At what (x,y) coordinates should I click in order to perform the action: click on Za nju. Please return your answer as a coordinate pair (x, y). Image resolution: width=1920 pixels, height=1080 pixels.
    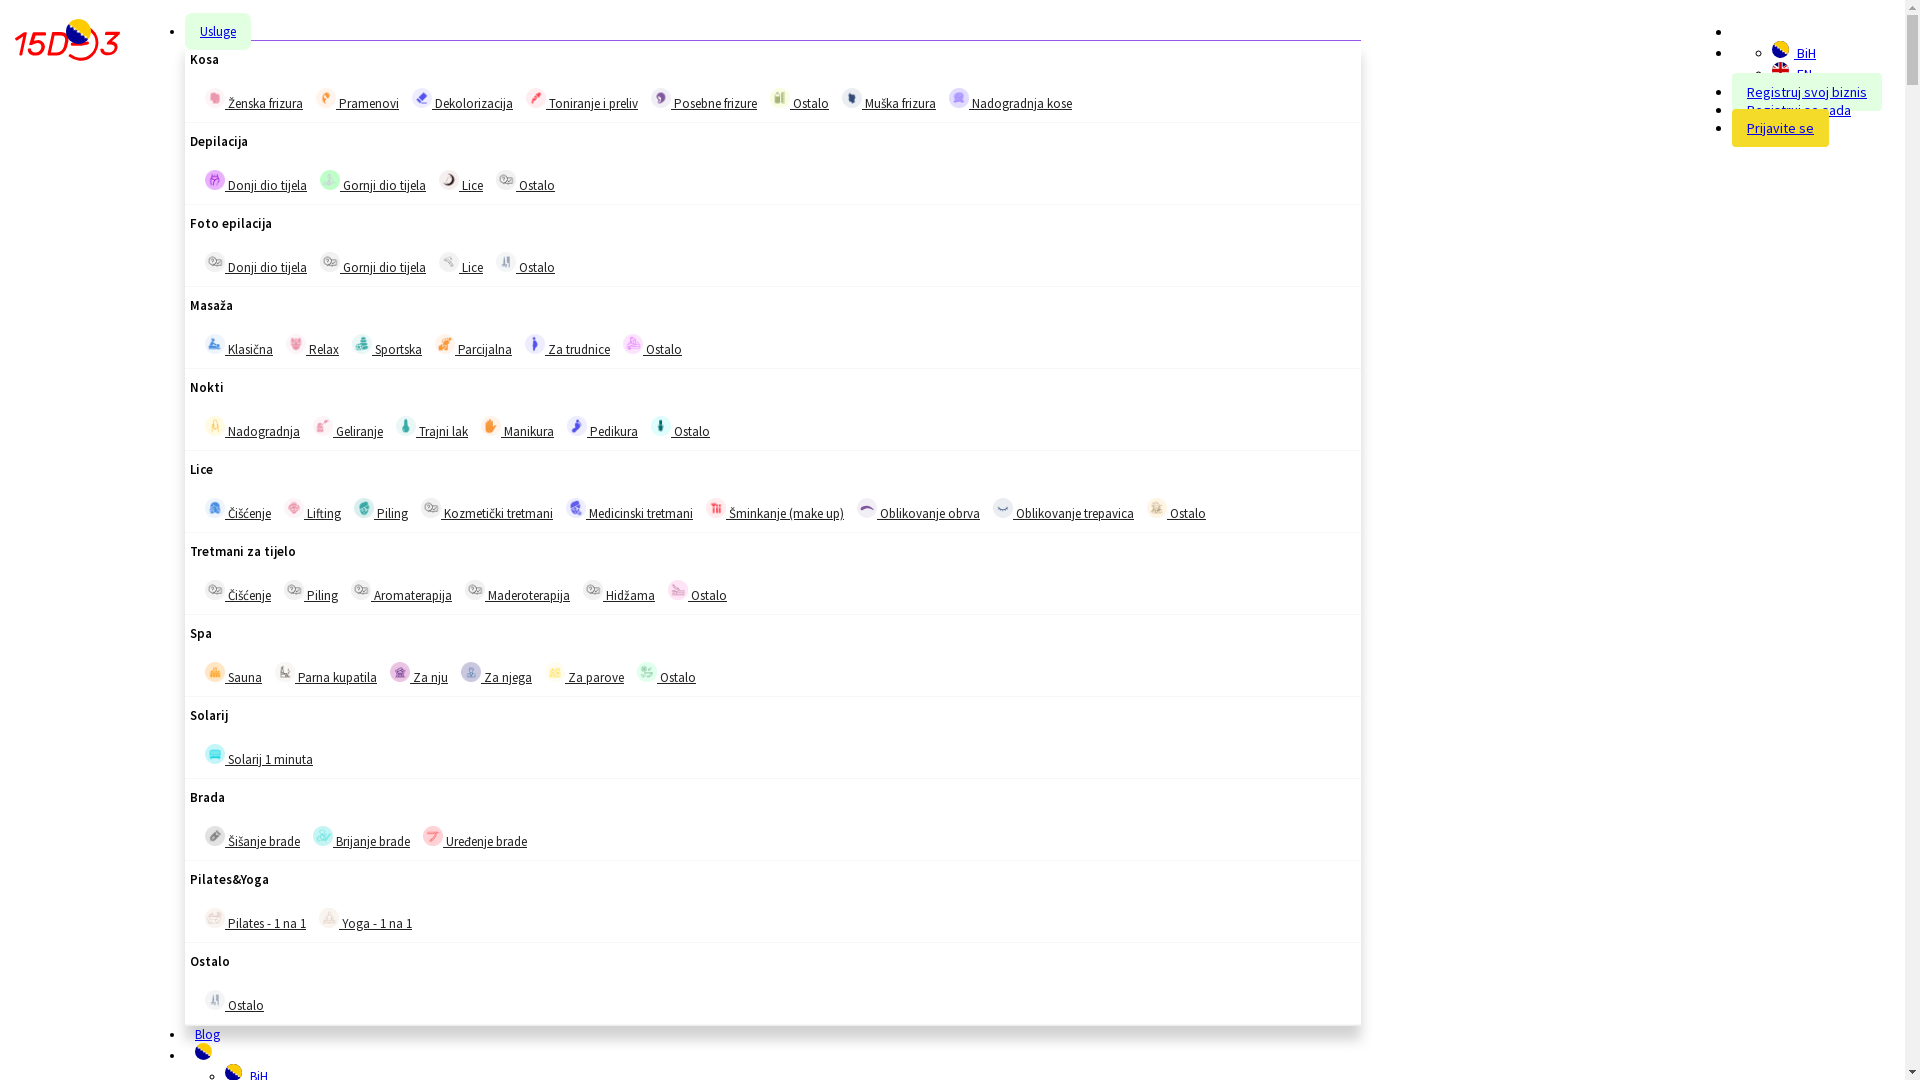
    Looking at the image, I should click on (419, 674).